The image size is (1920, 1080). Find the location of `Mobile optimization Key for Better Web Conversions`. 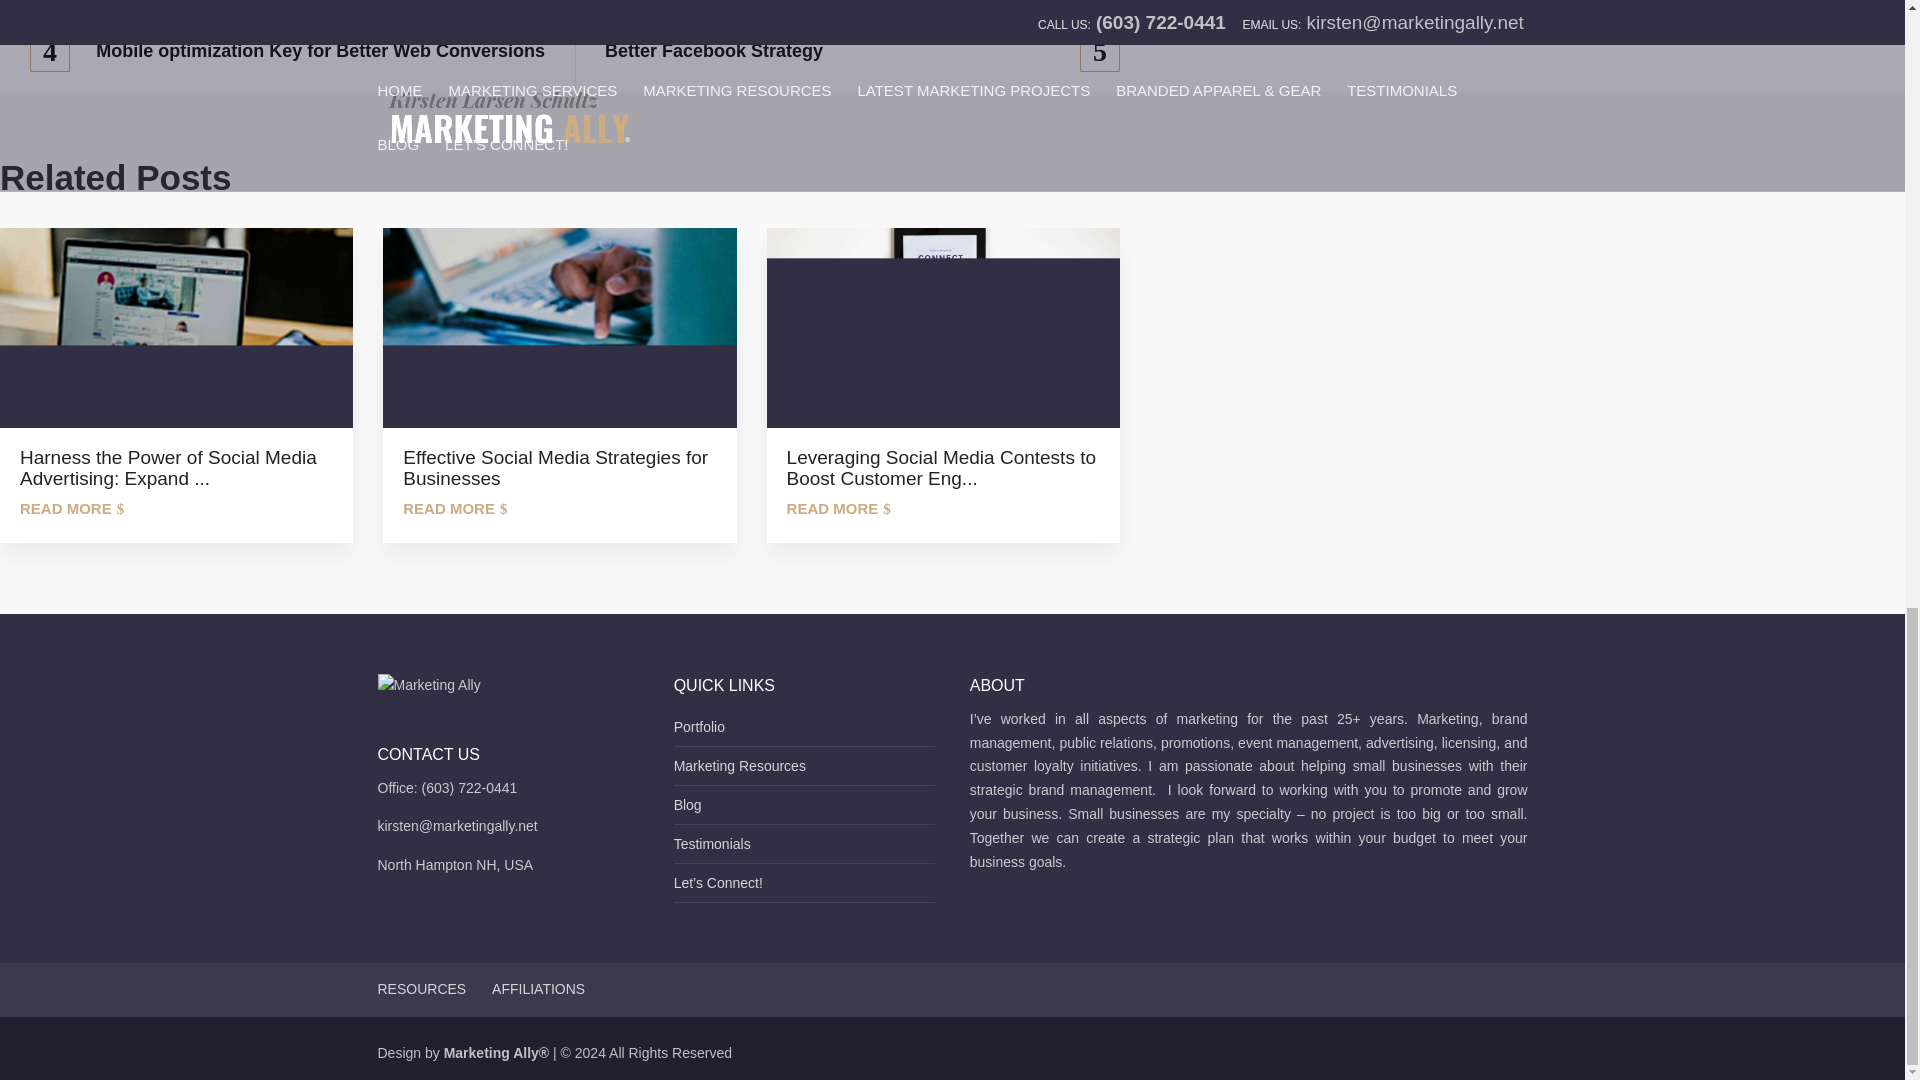

Mobile optimization Key for Better Web Conversions is located at coordinates (288, 51).